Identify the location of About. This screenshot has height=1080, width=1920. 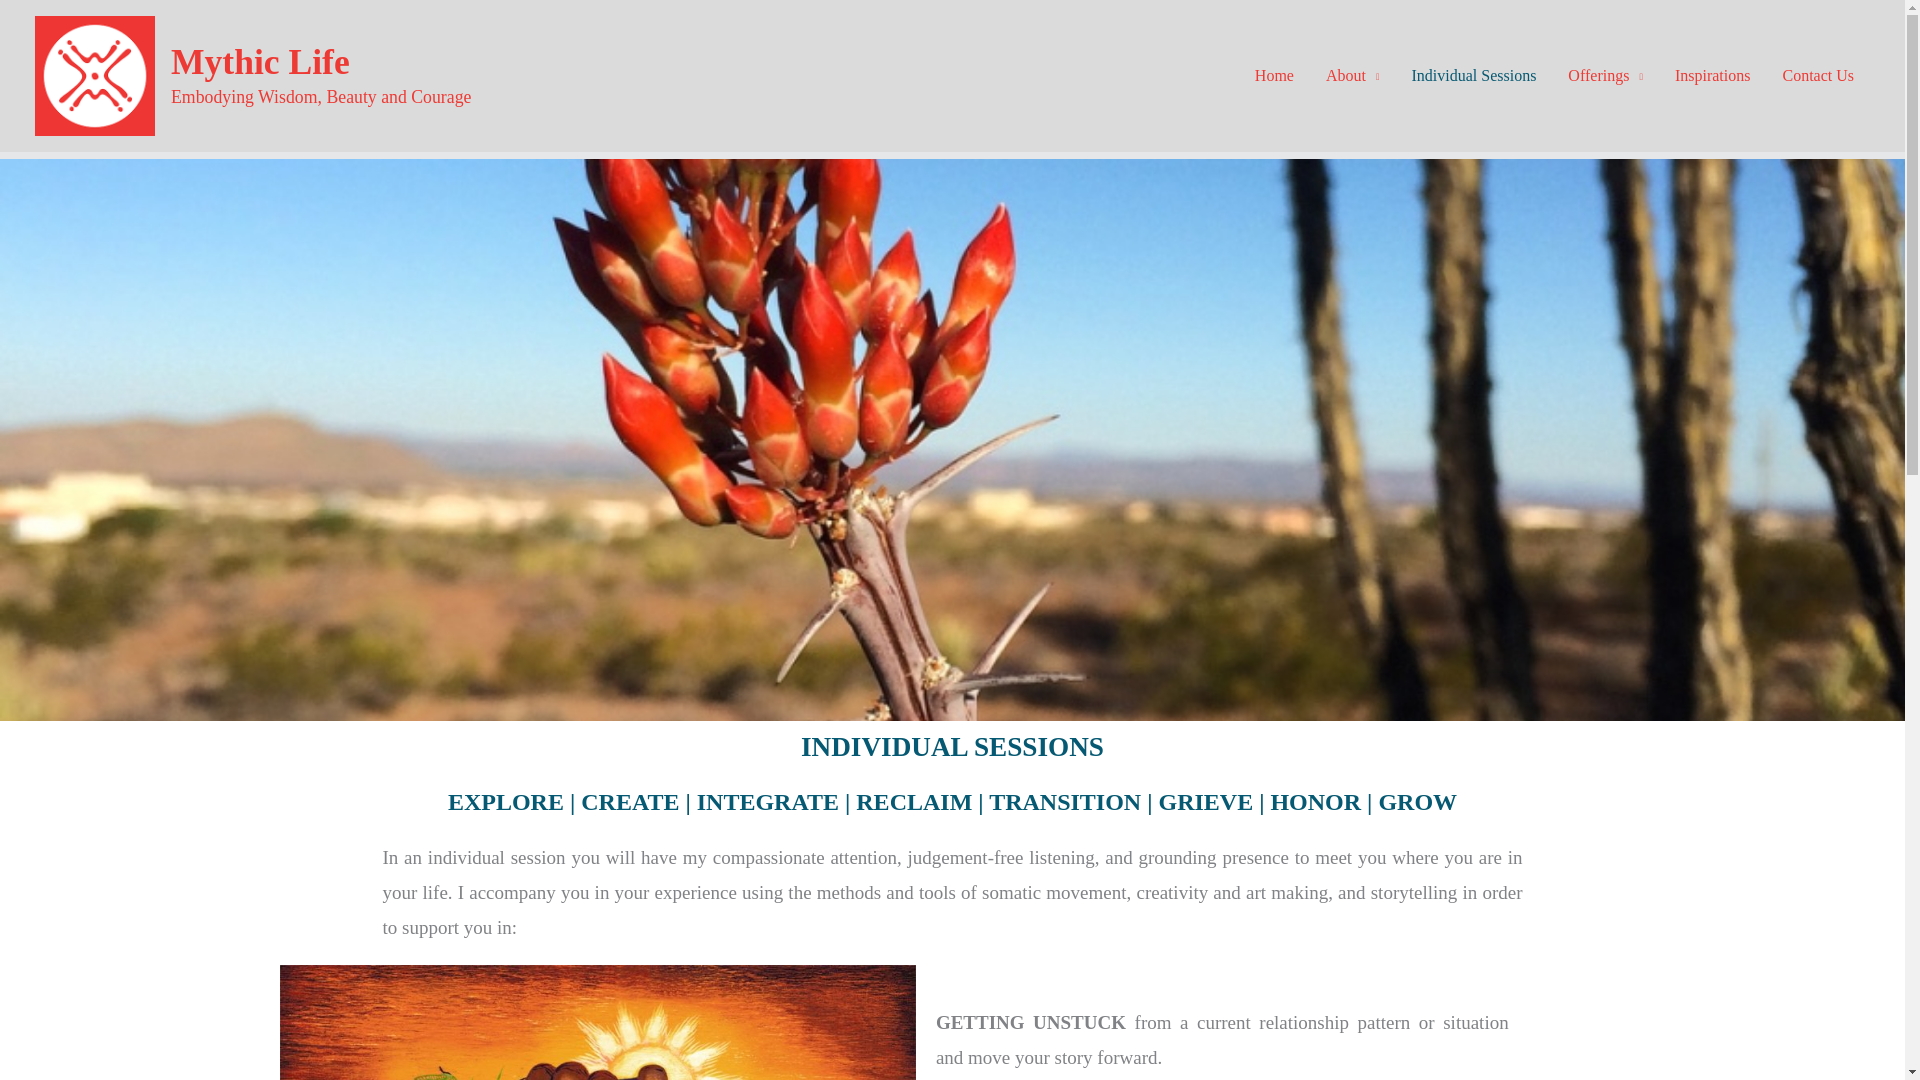
(1352, 76).